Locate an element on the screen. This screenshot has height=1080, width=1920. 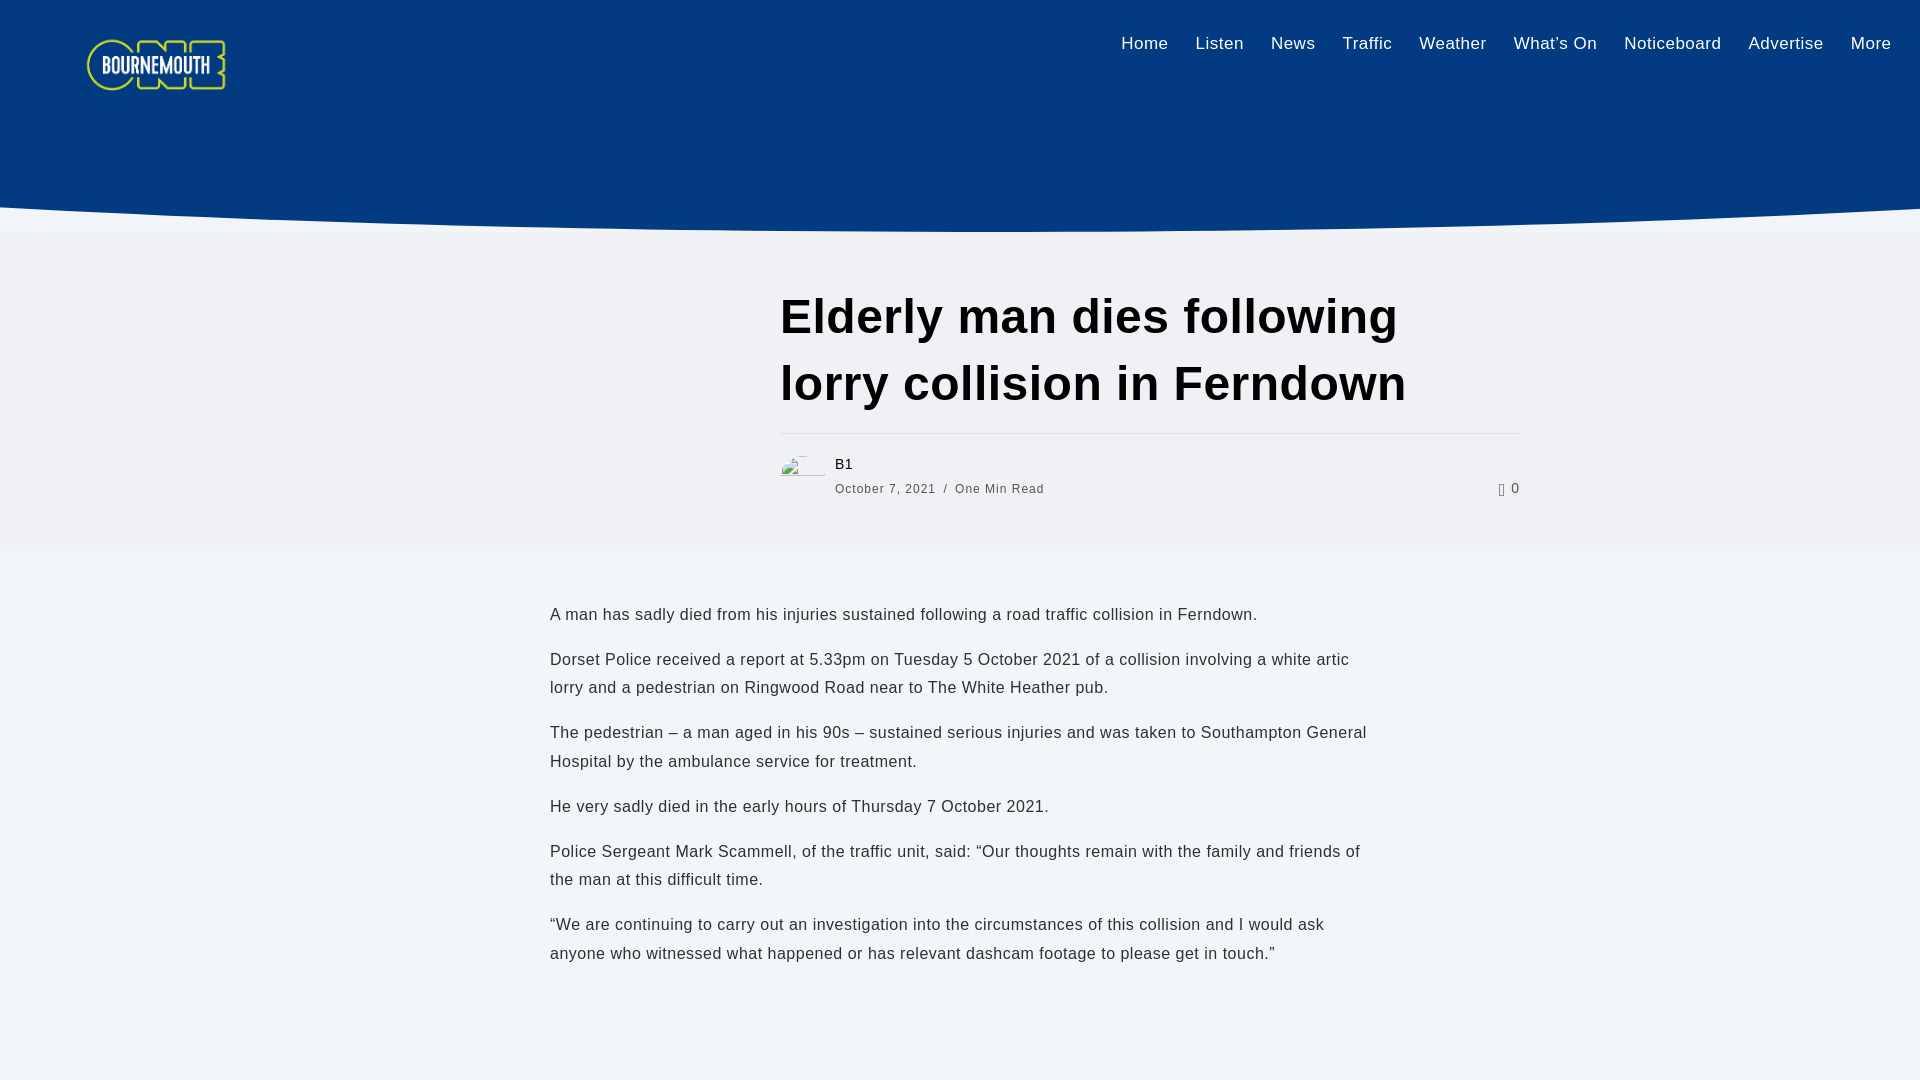
Weather is located at coordinates (1453, 44).